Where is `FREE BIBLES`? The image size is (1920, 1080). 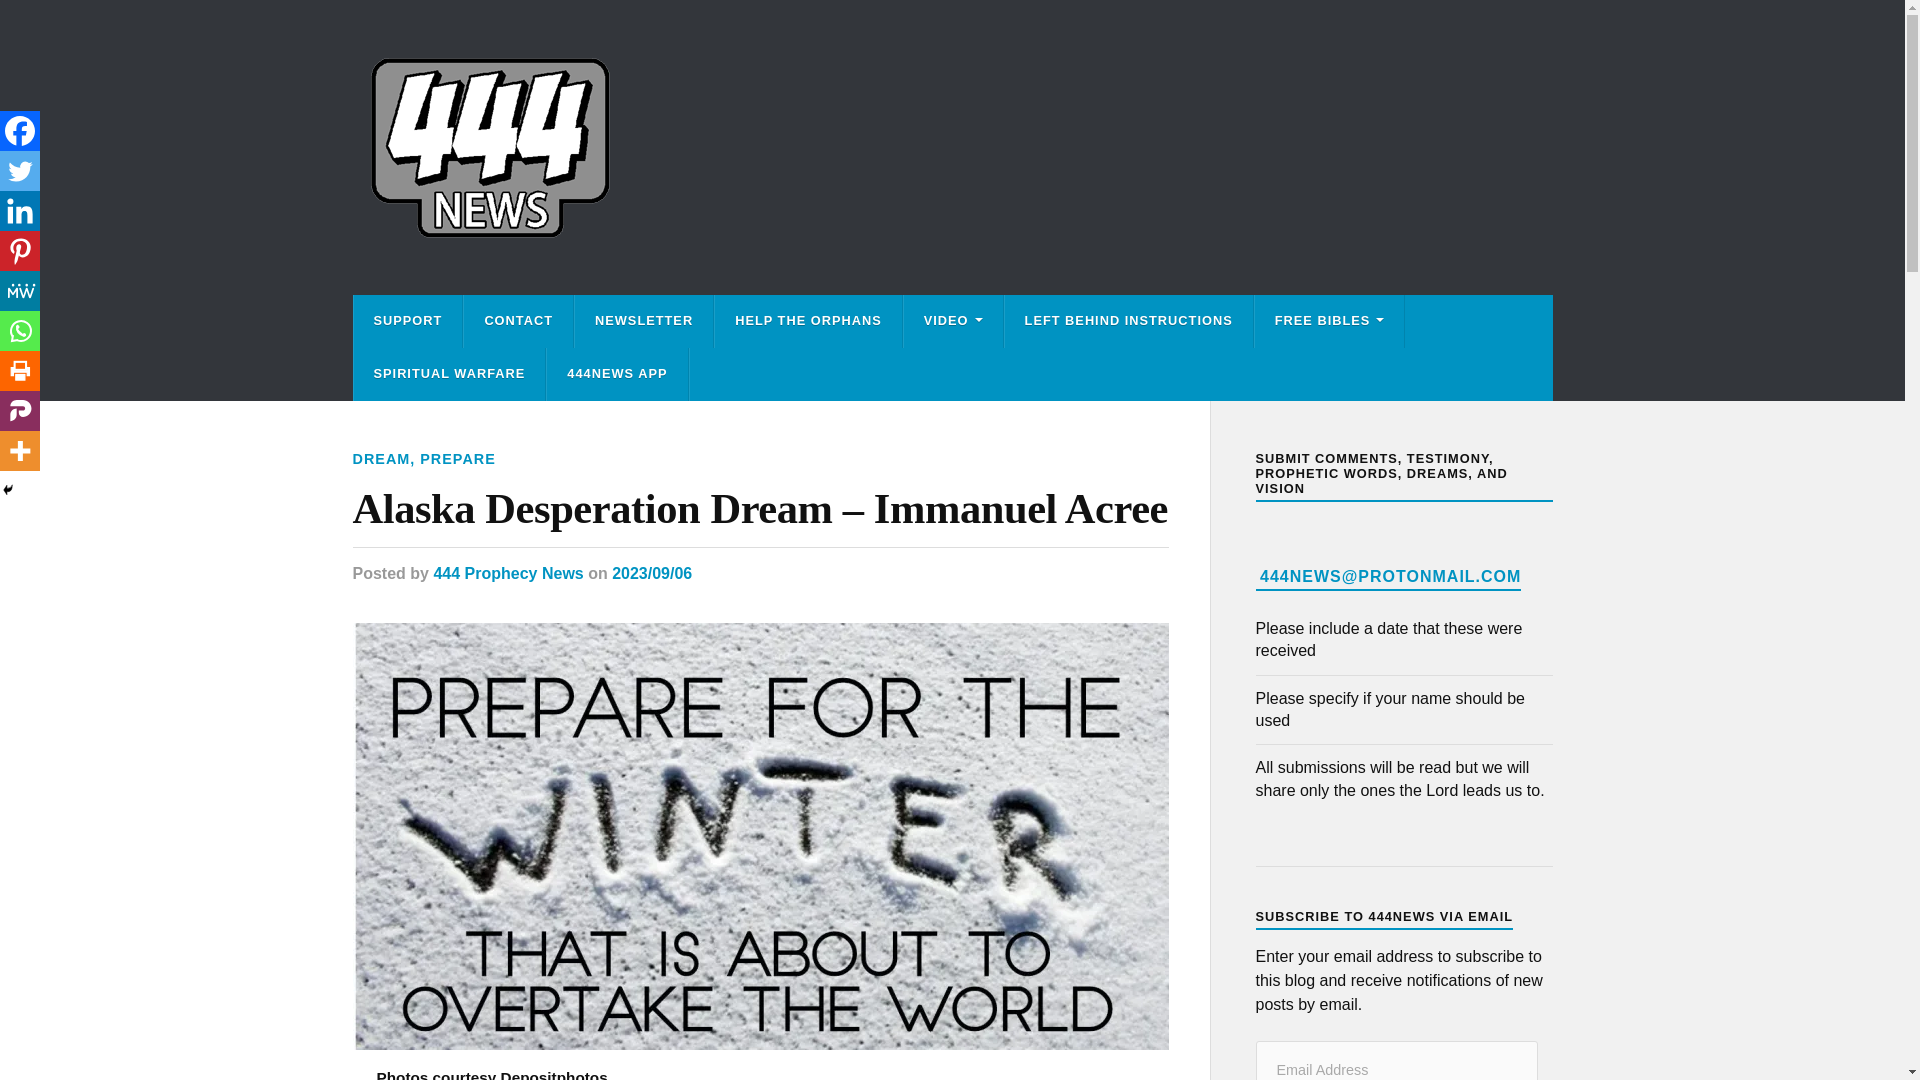
FREE BIBLES is located at coordinates (1330, 320).